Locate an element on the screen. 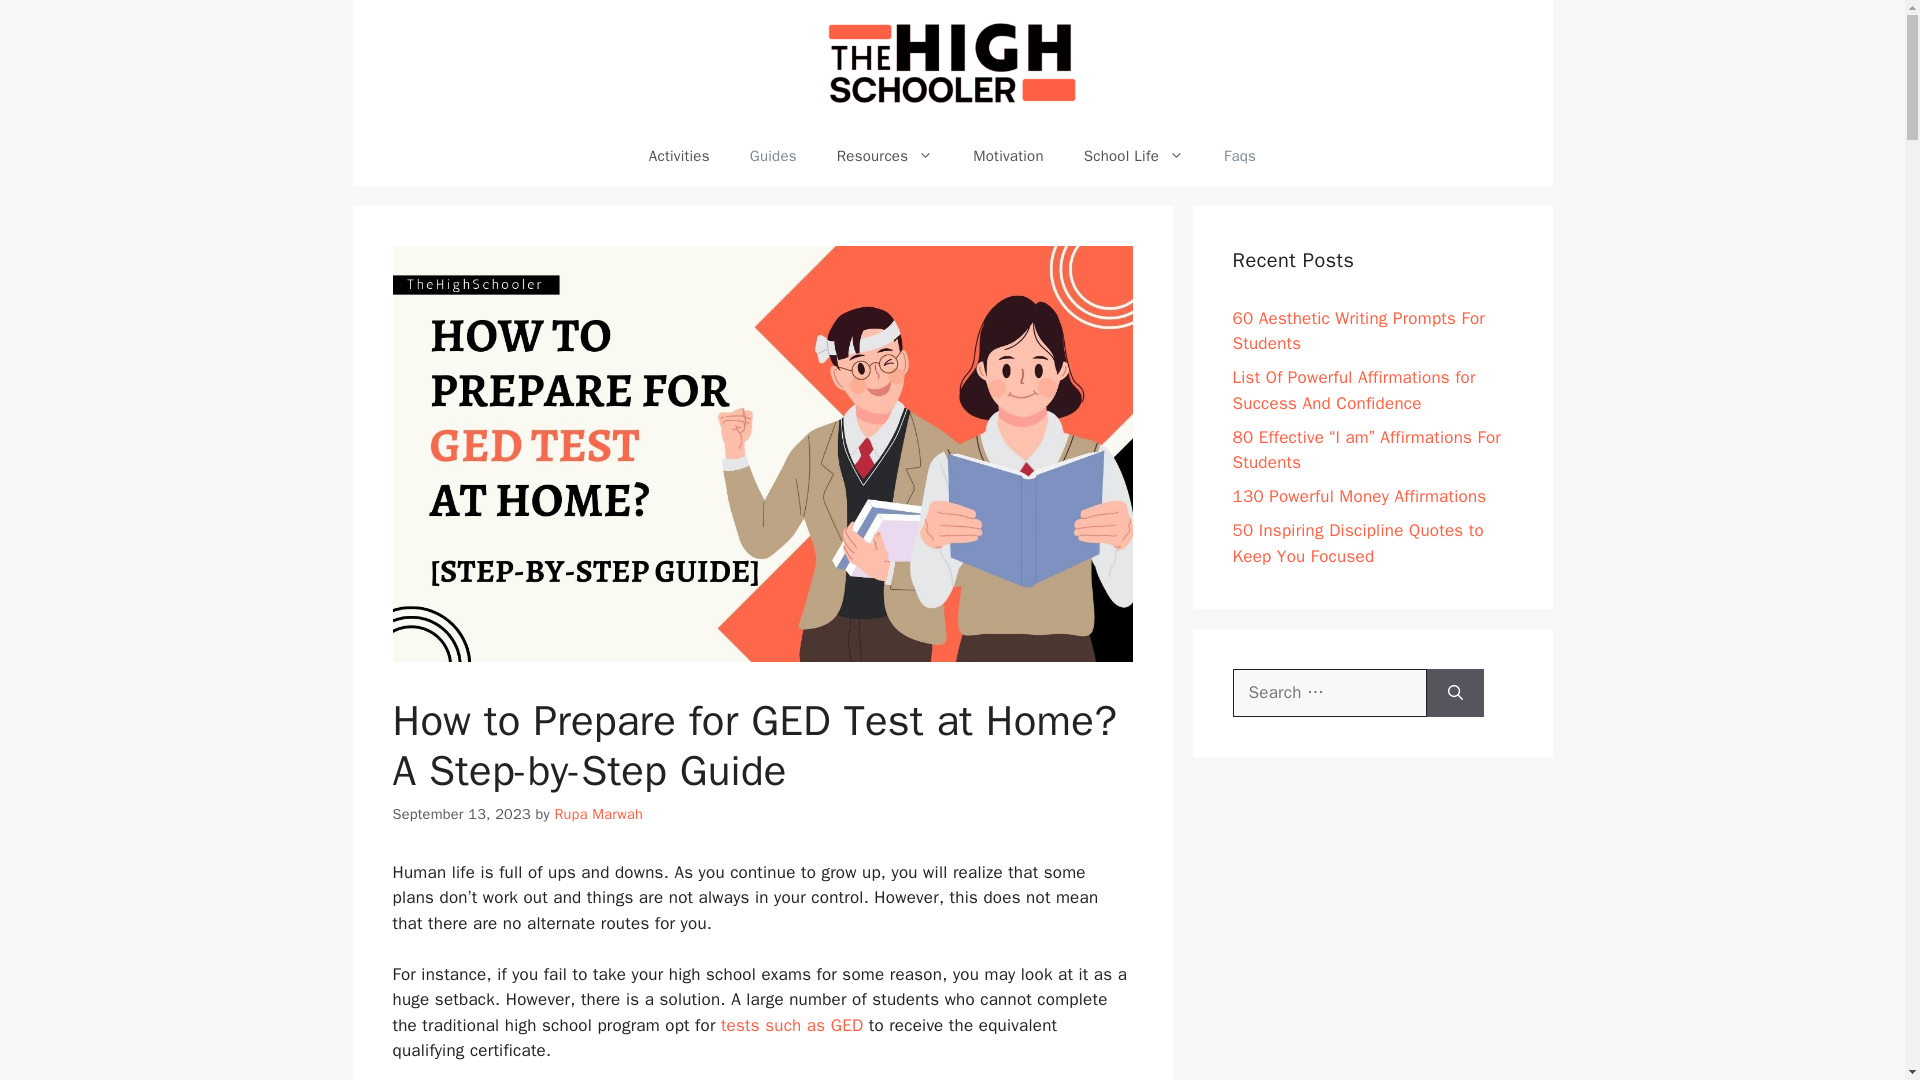  Resources is located at coordinates (884, 156).